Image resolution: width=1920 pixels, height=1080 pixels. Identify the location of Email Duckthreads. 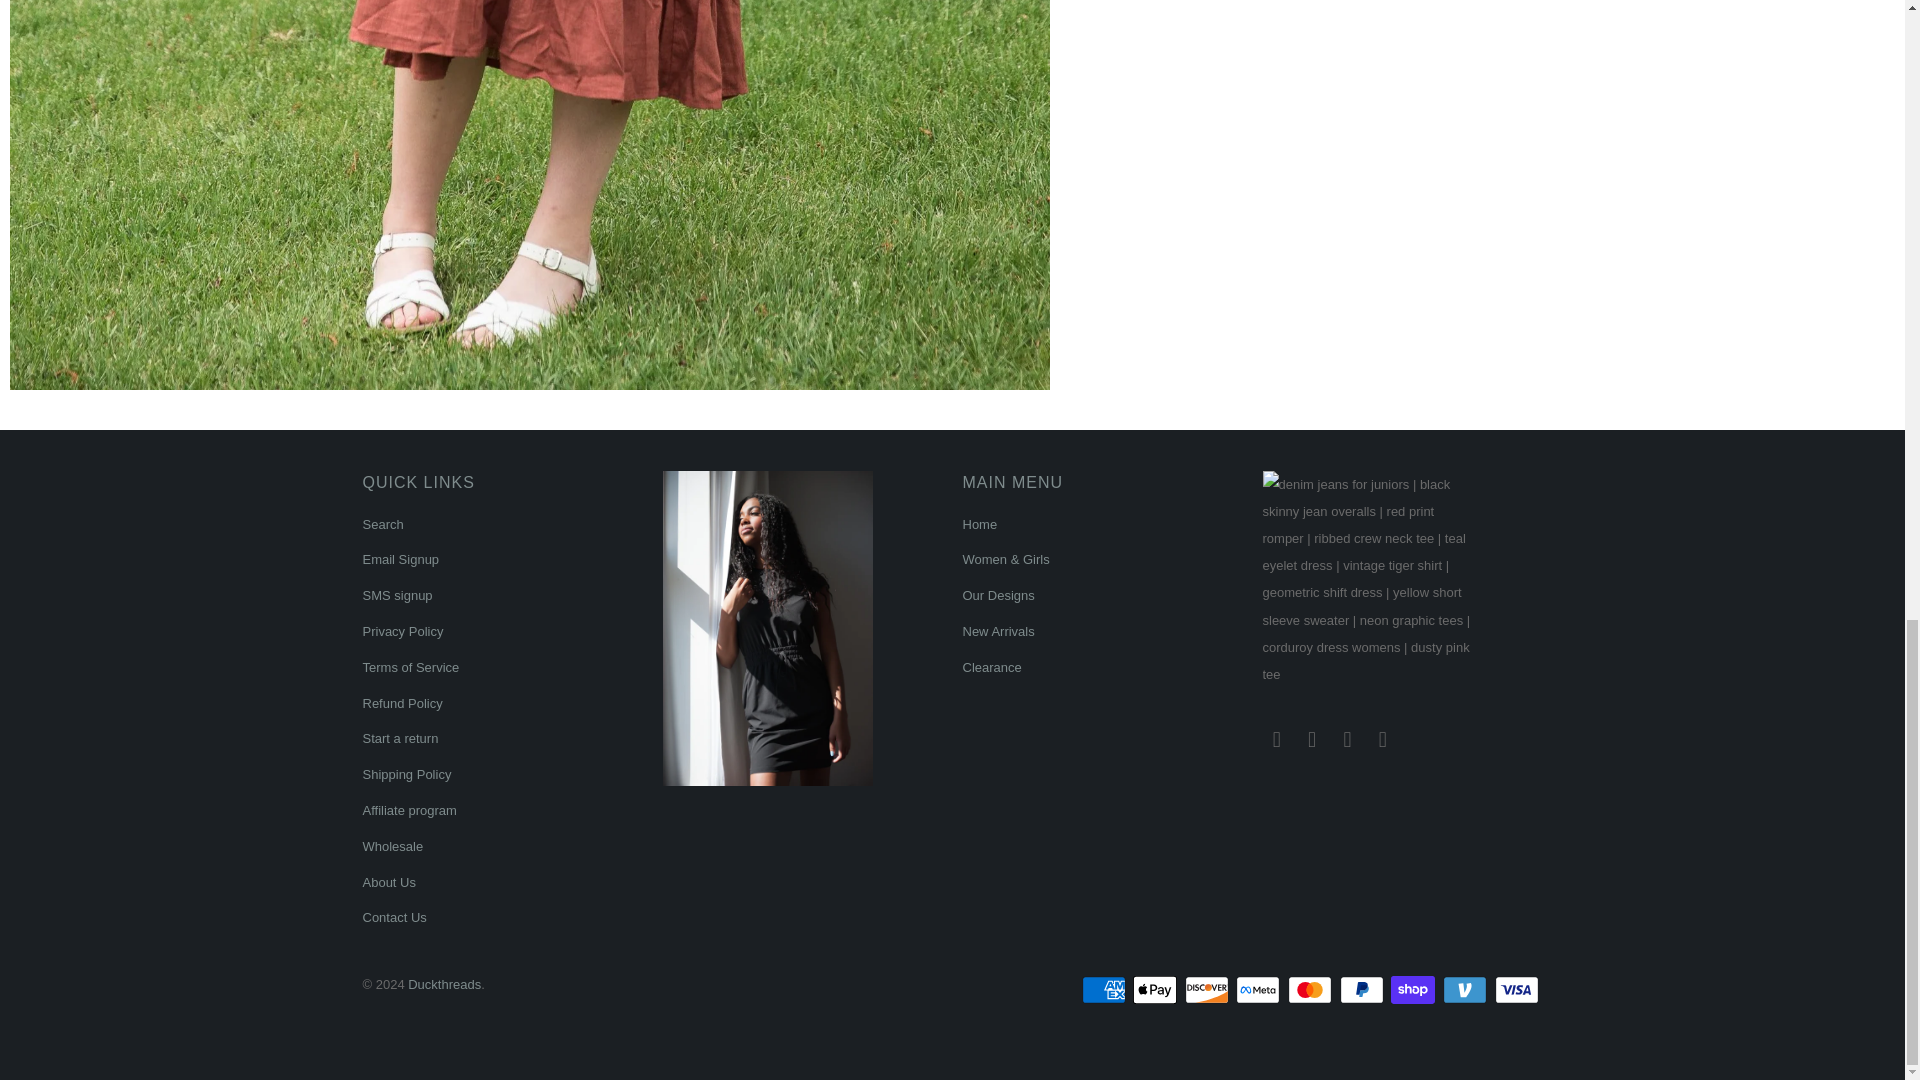
(1382, 739).